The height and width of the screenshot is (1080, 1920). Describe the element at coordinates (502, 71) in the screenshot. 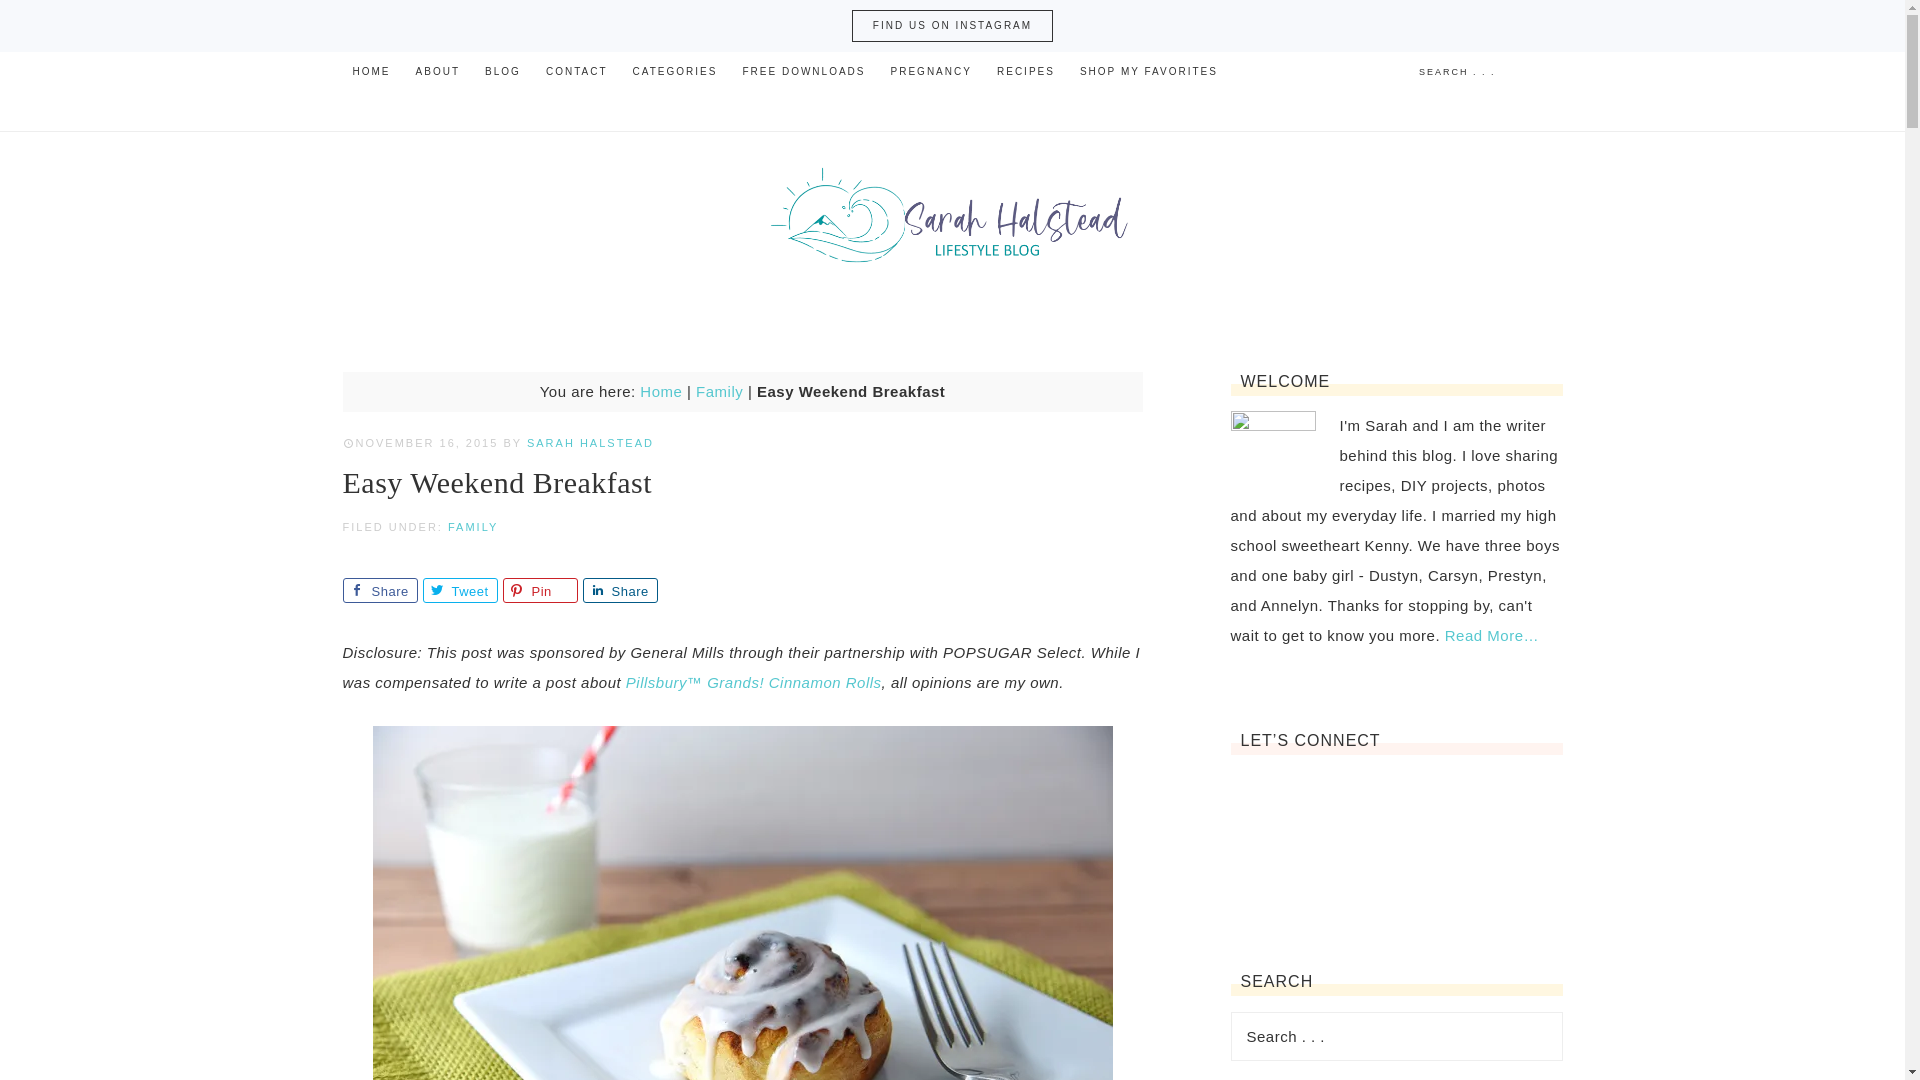

I see `BLOG` at that location.